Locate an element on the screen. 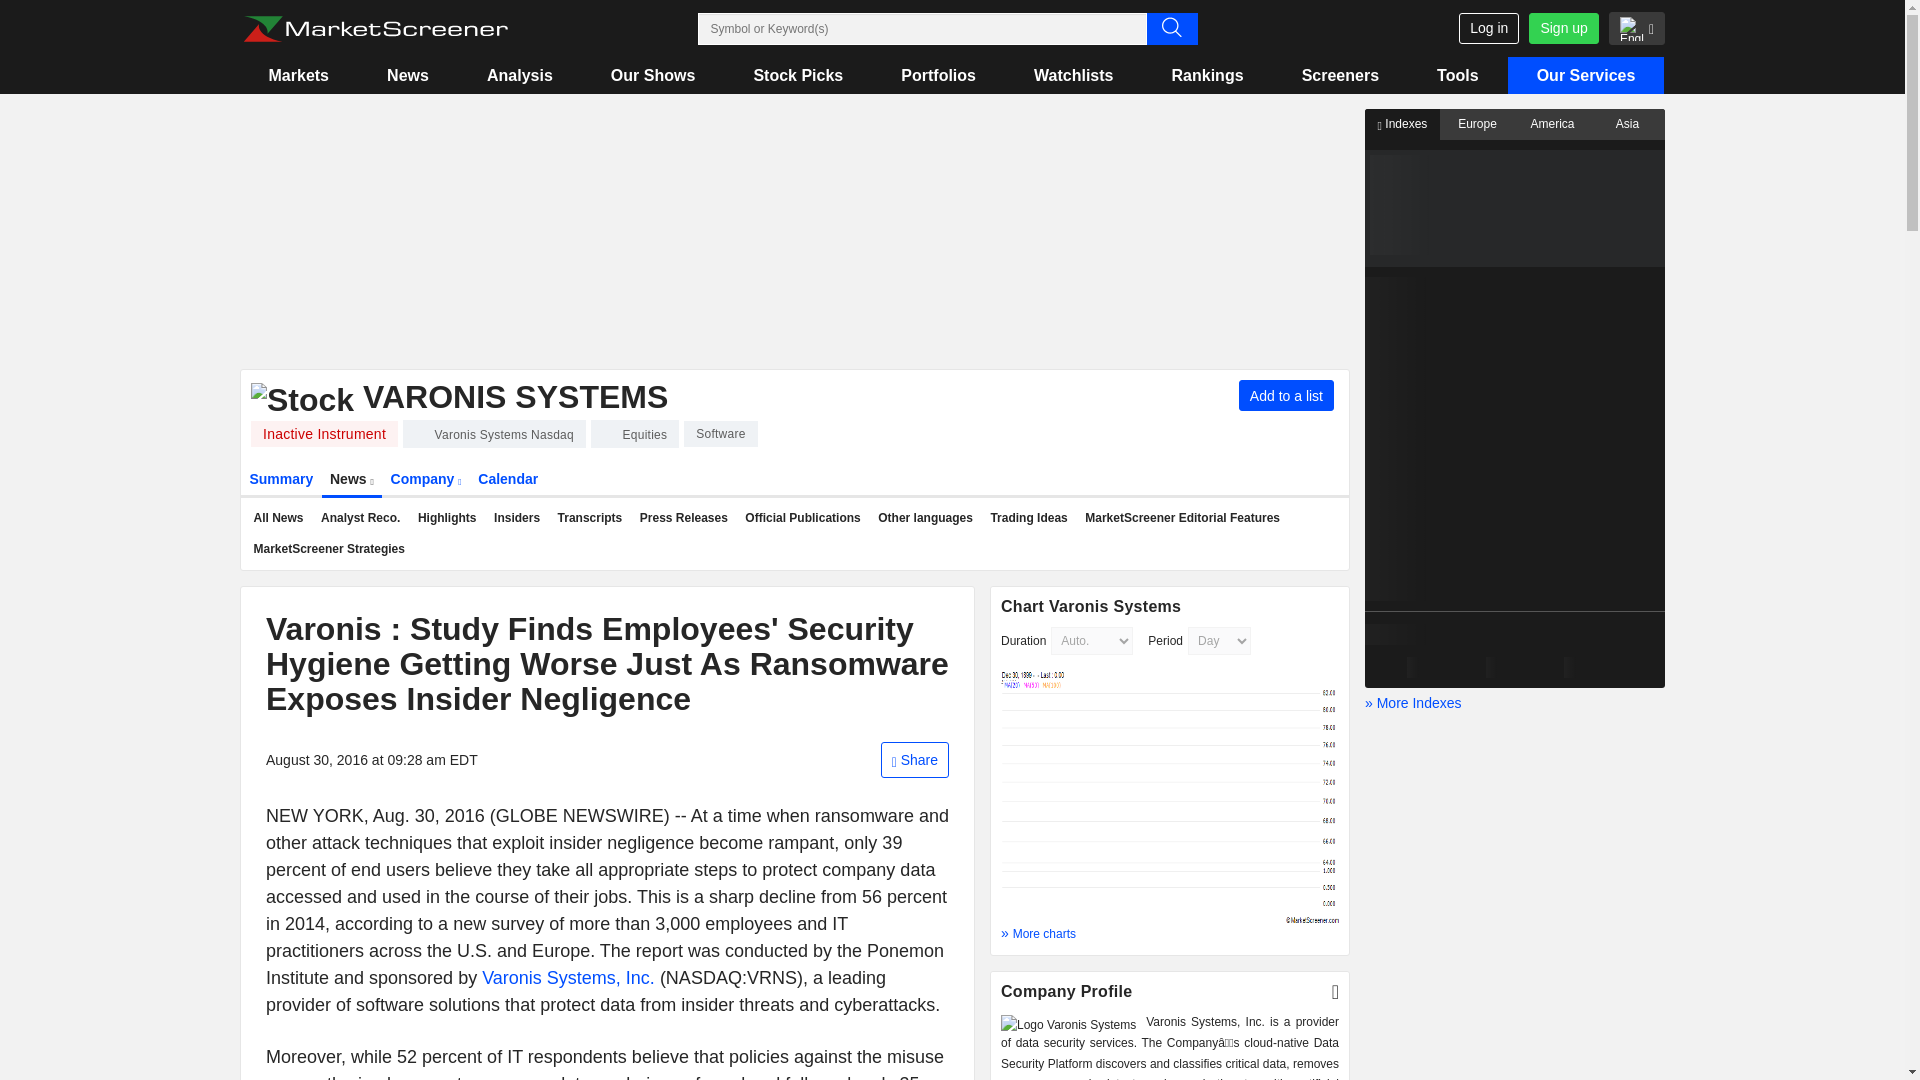  Marketscreener: stock market and financial news is located at coordinates (375, 29).